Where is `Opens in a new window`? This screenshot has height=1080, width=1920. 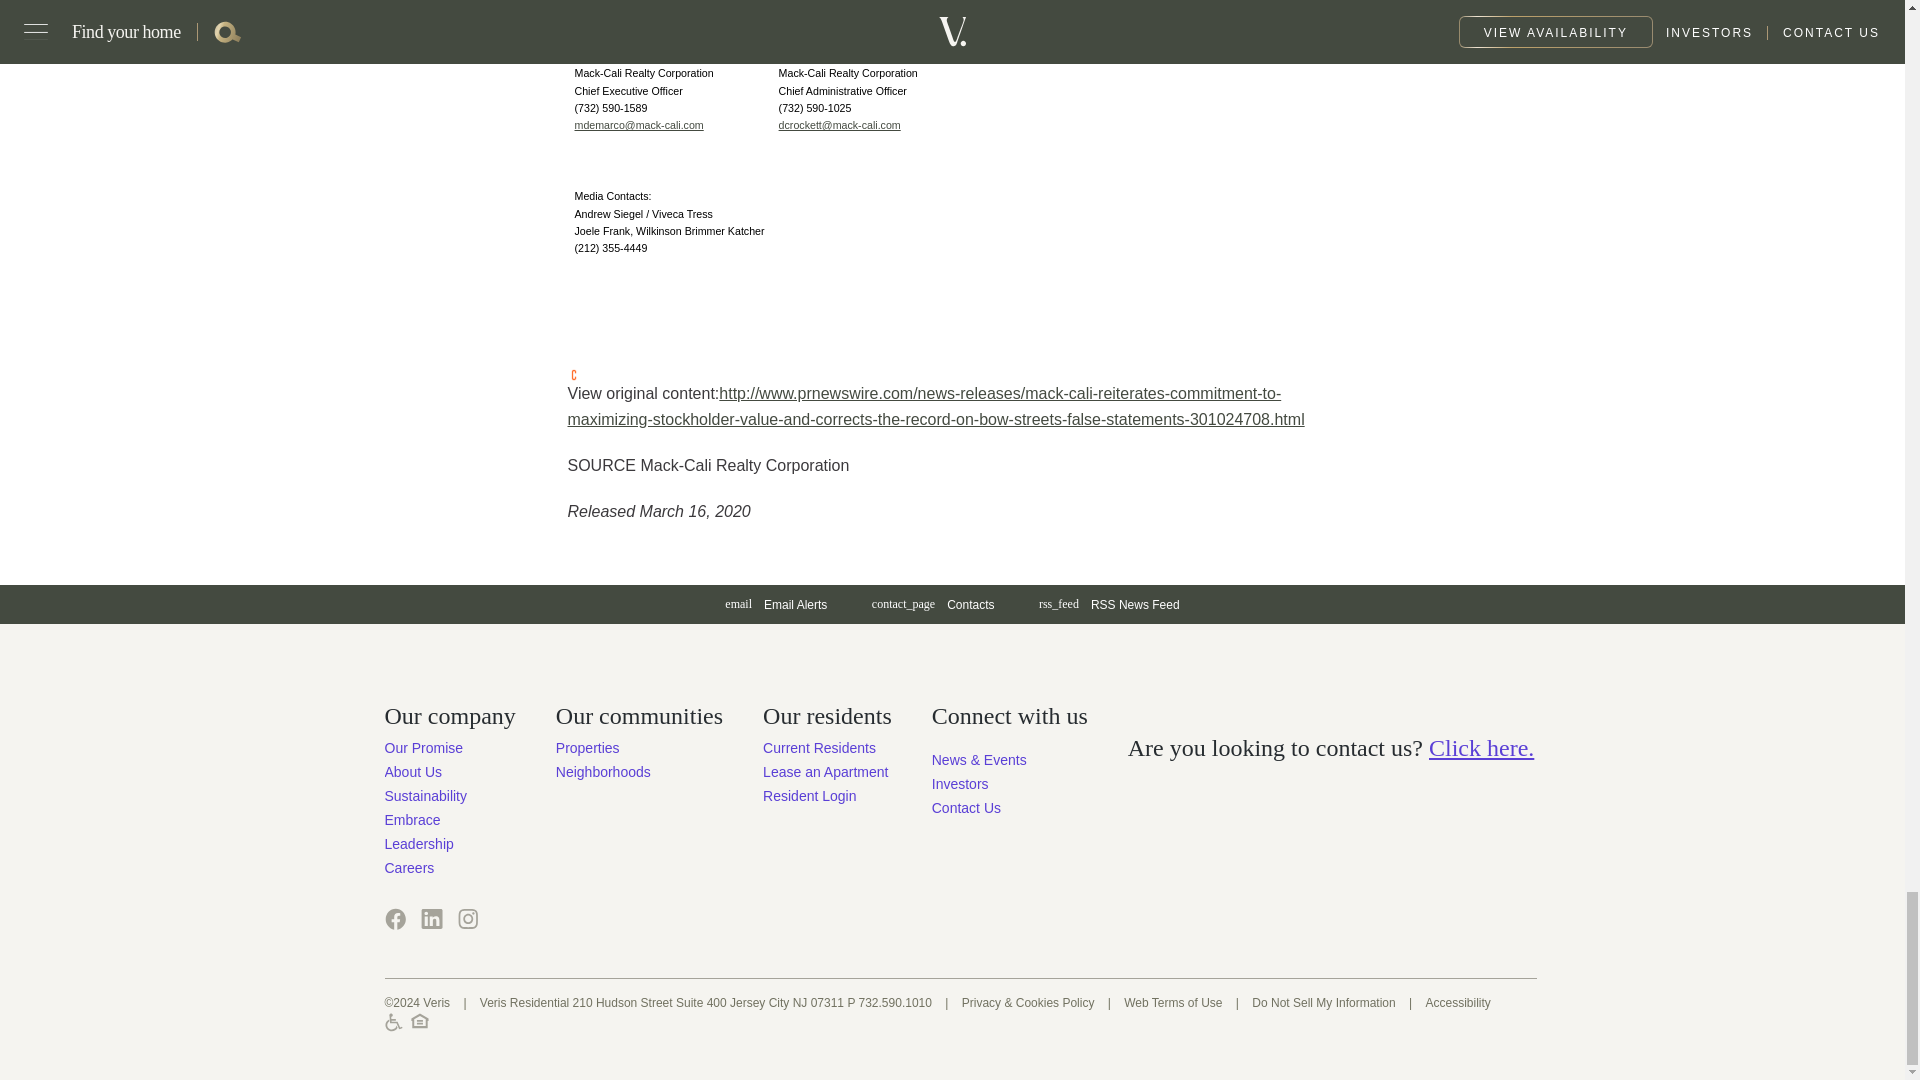
Opens in a new window is located at coordinates (430, 918).